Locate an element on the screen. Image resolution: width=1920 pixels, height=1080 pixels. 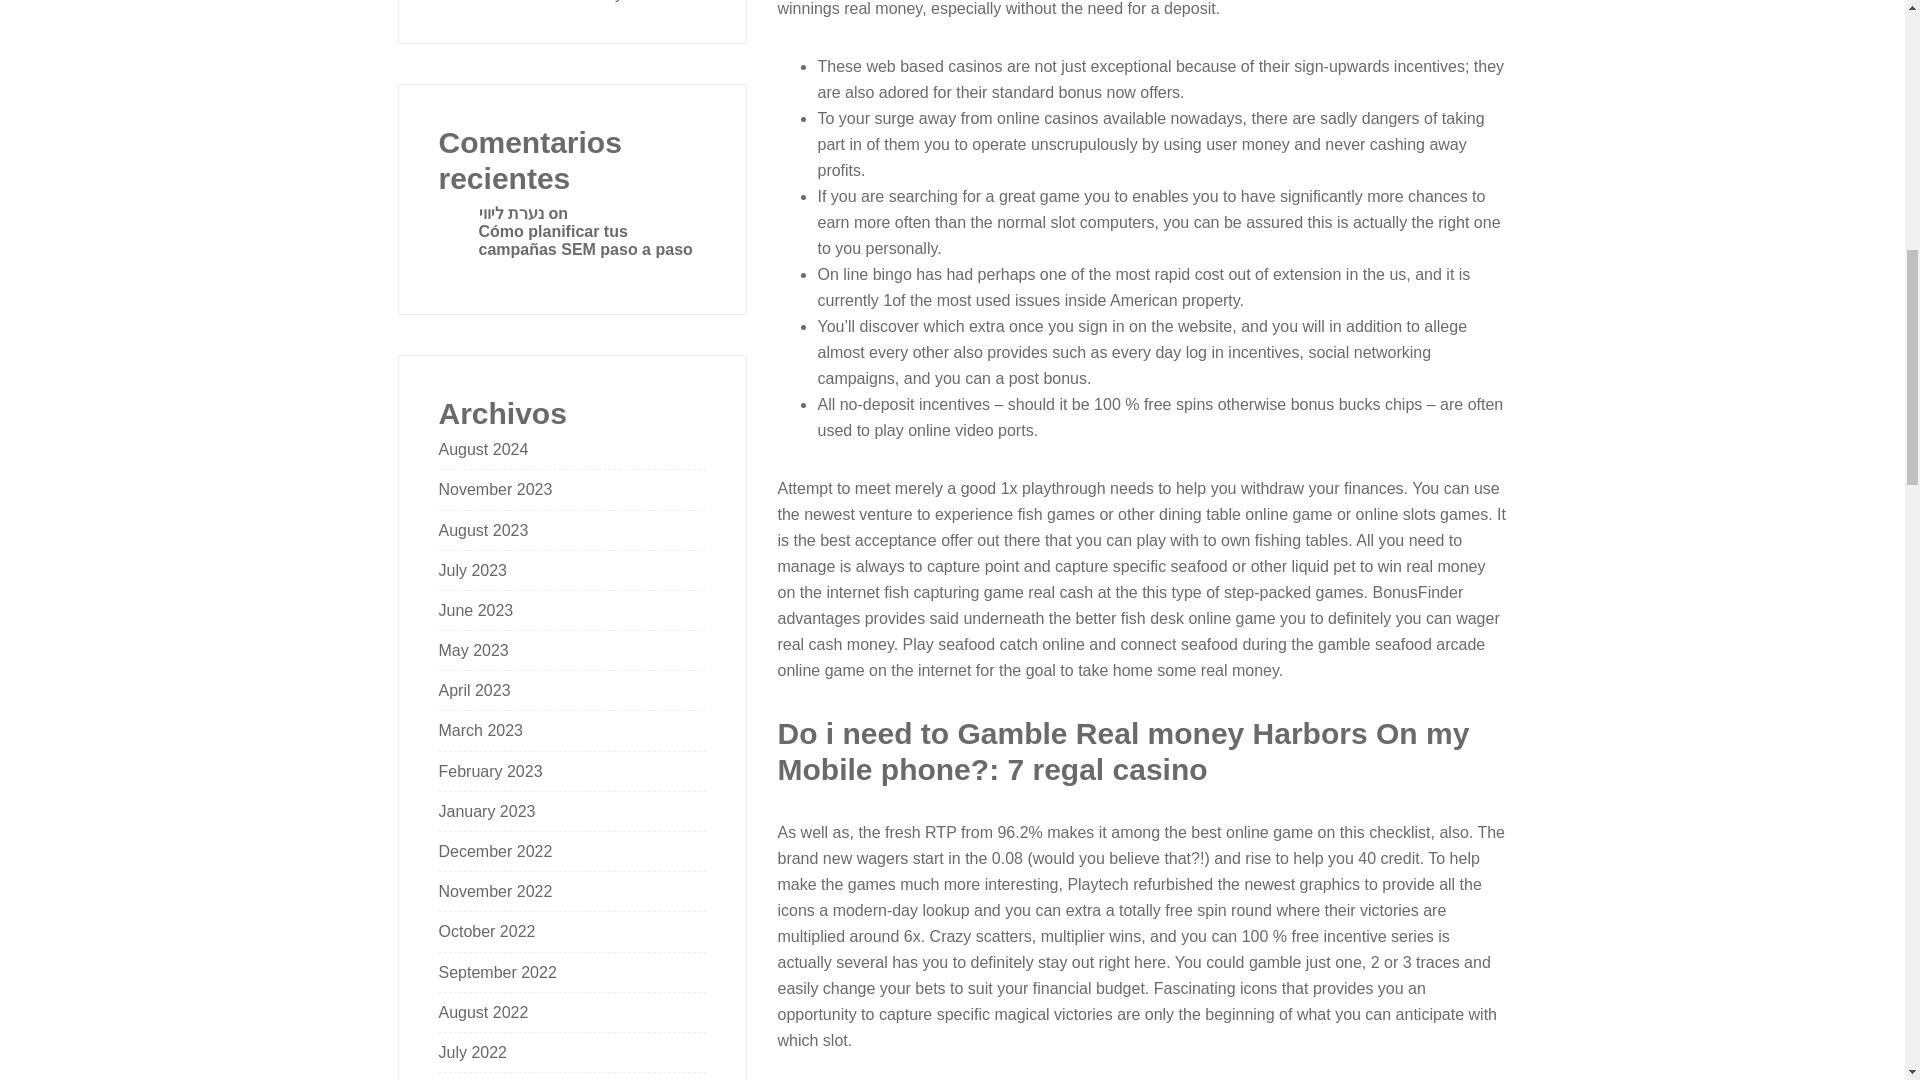
July 2022 is located at coordinates (472, 1052).